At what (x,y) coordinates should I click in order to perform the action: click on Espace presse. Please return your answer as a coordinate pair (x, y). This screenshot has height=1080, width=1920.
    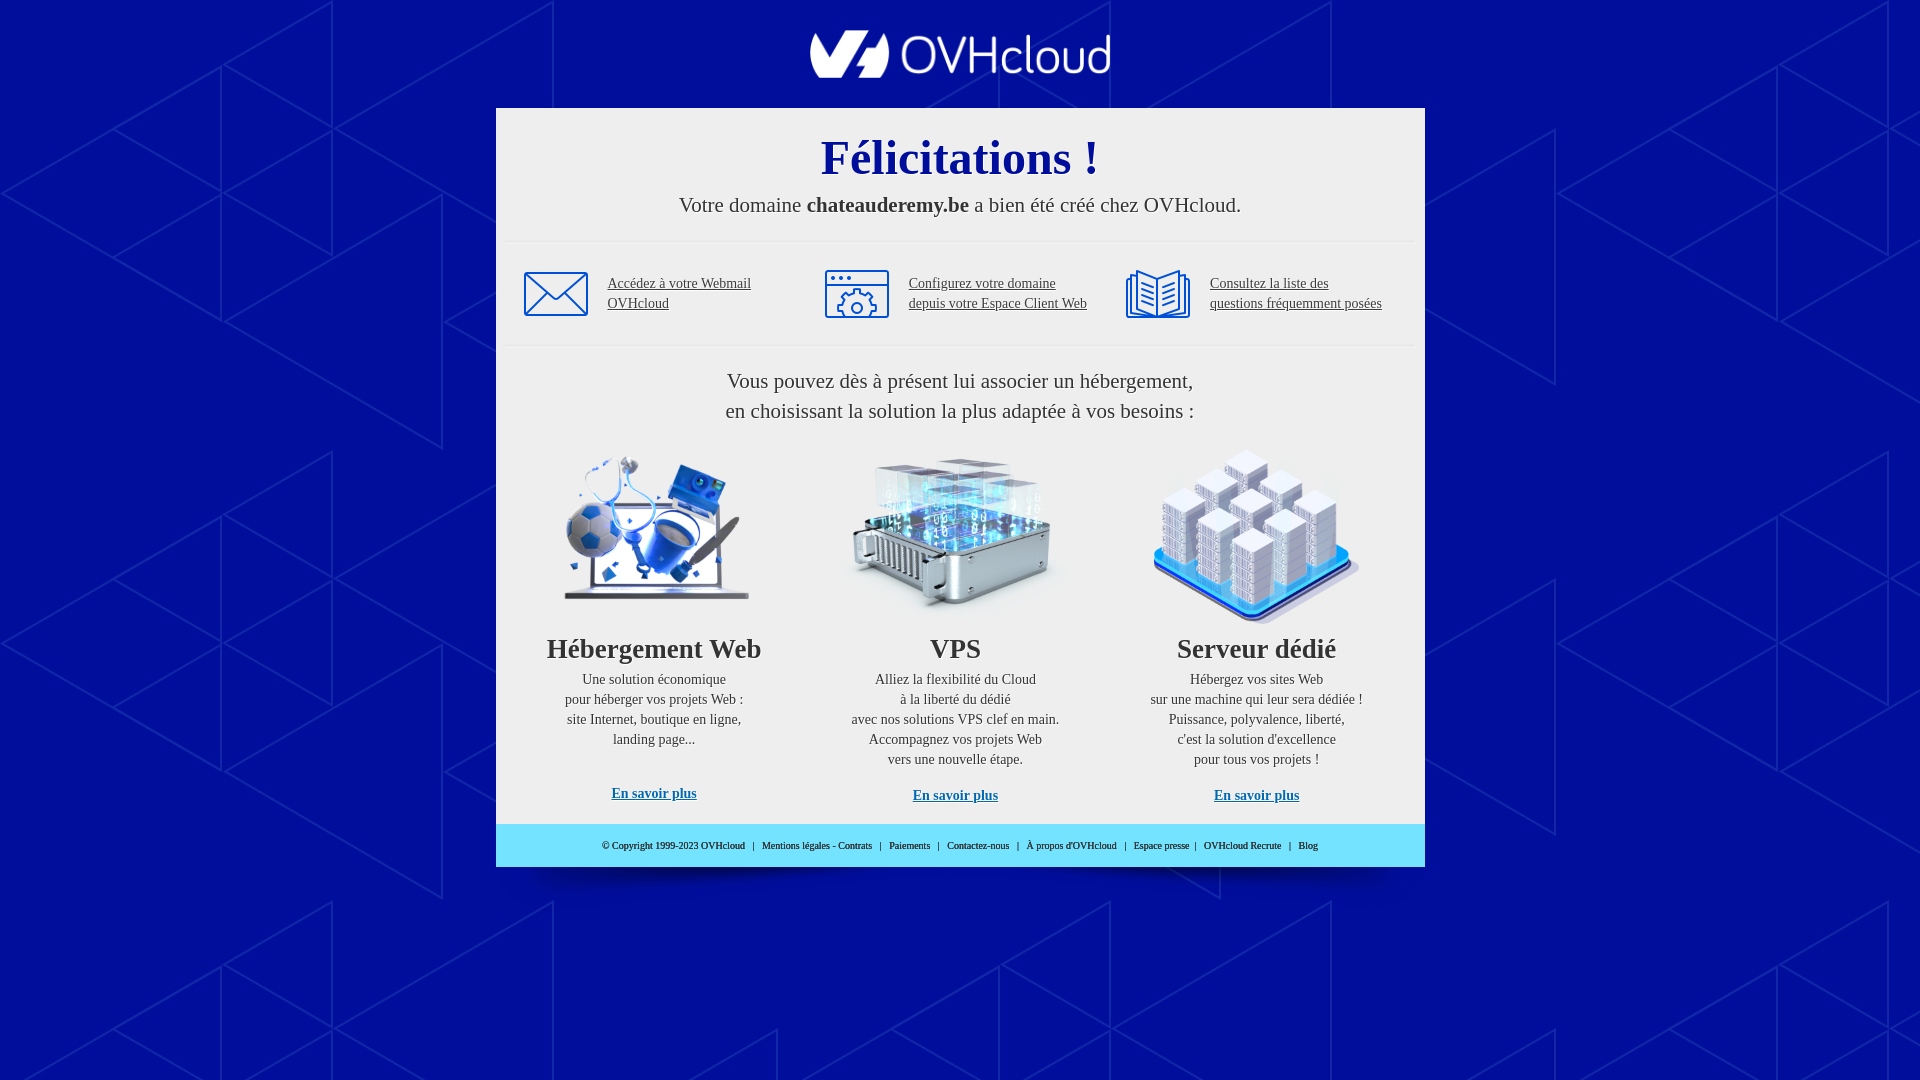
    Looking at the image, I should click on (1162, 846).